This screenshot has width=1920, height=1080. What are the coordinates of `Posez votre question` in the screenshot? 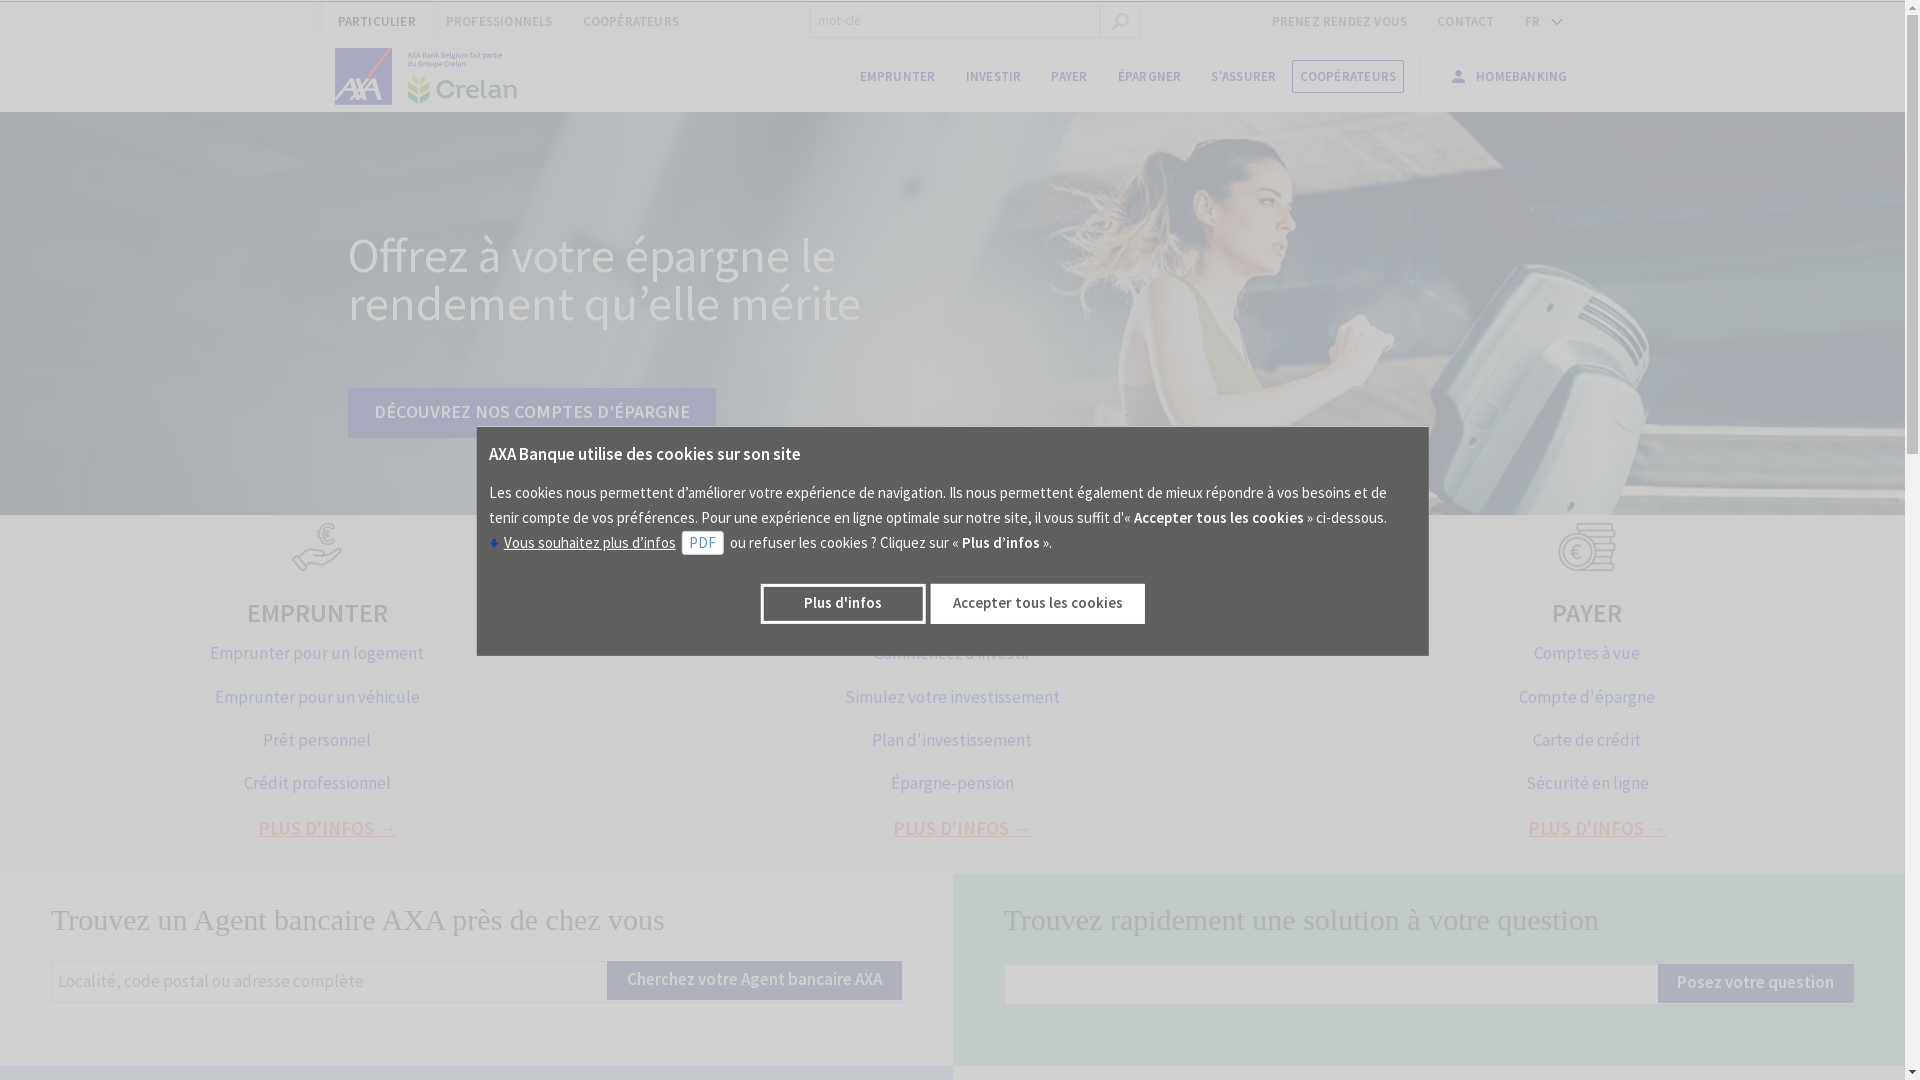 It's located at (1756, 984).